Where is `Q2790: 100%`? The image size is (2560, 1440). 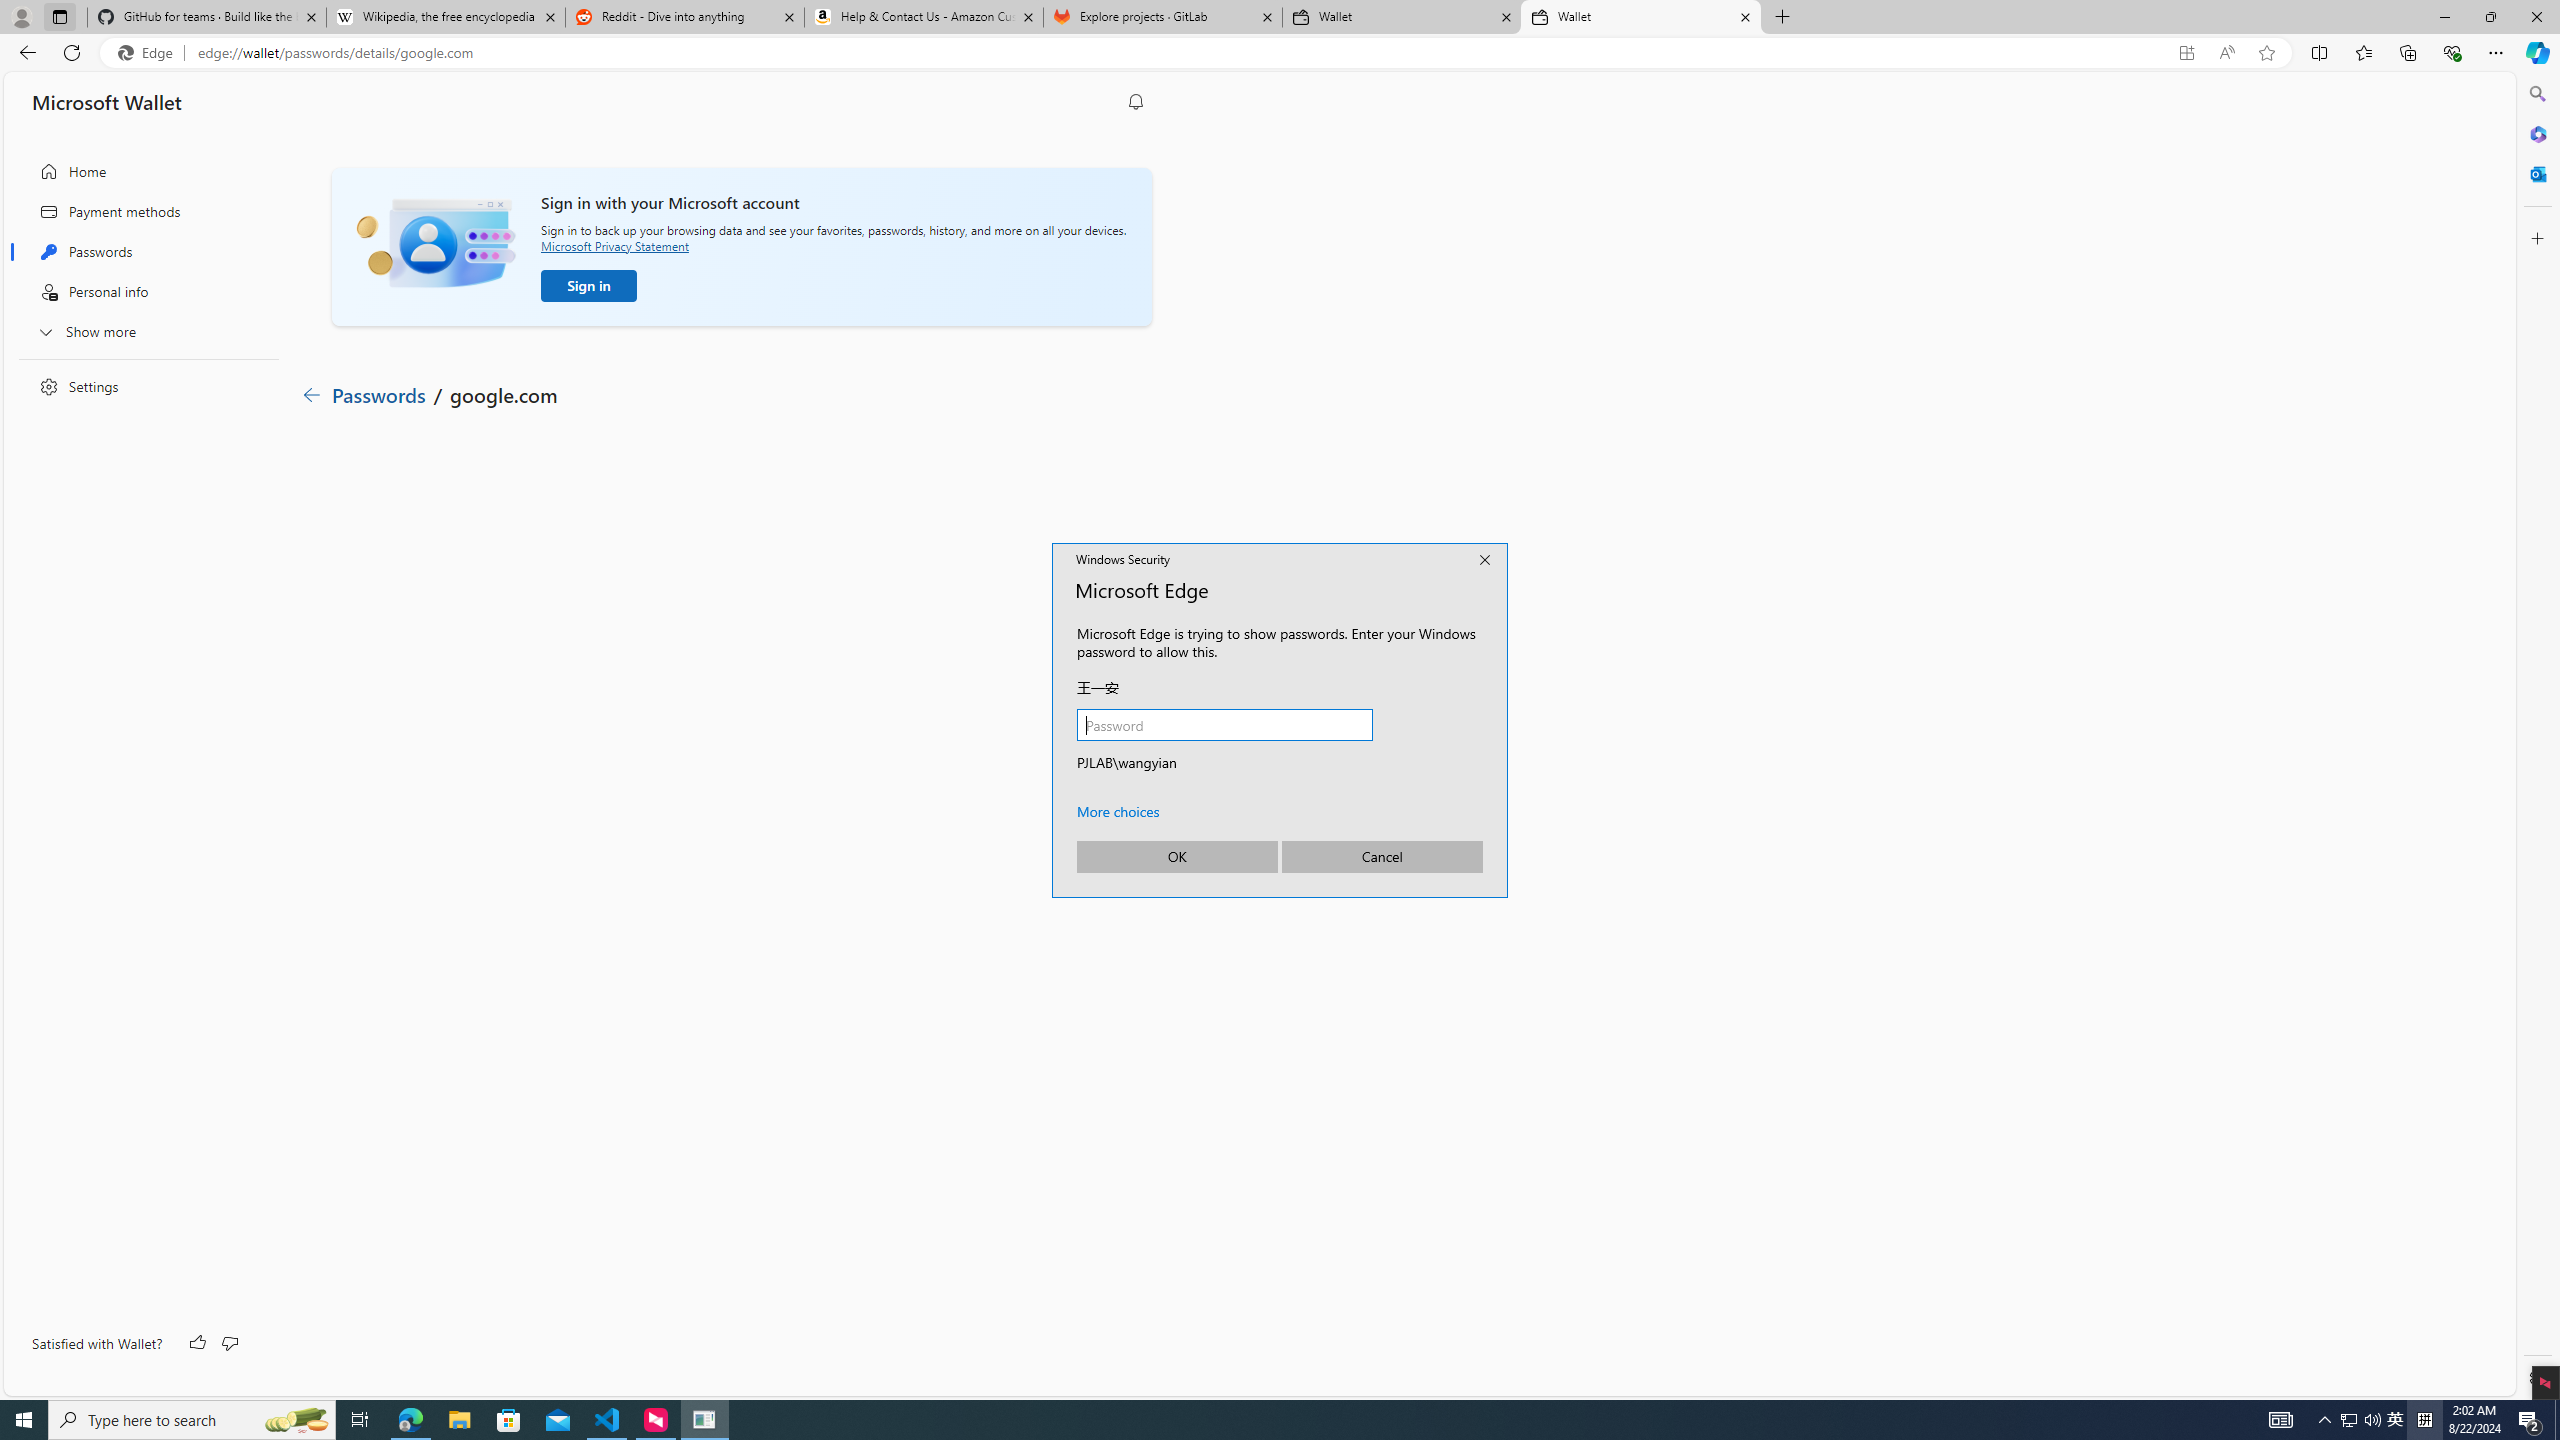 Q2790: 100% is located at coordinates (2372, 1420).